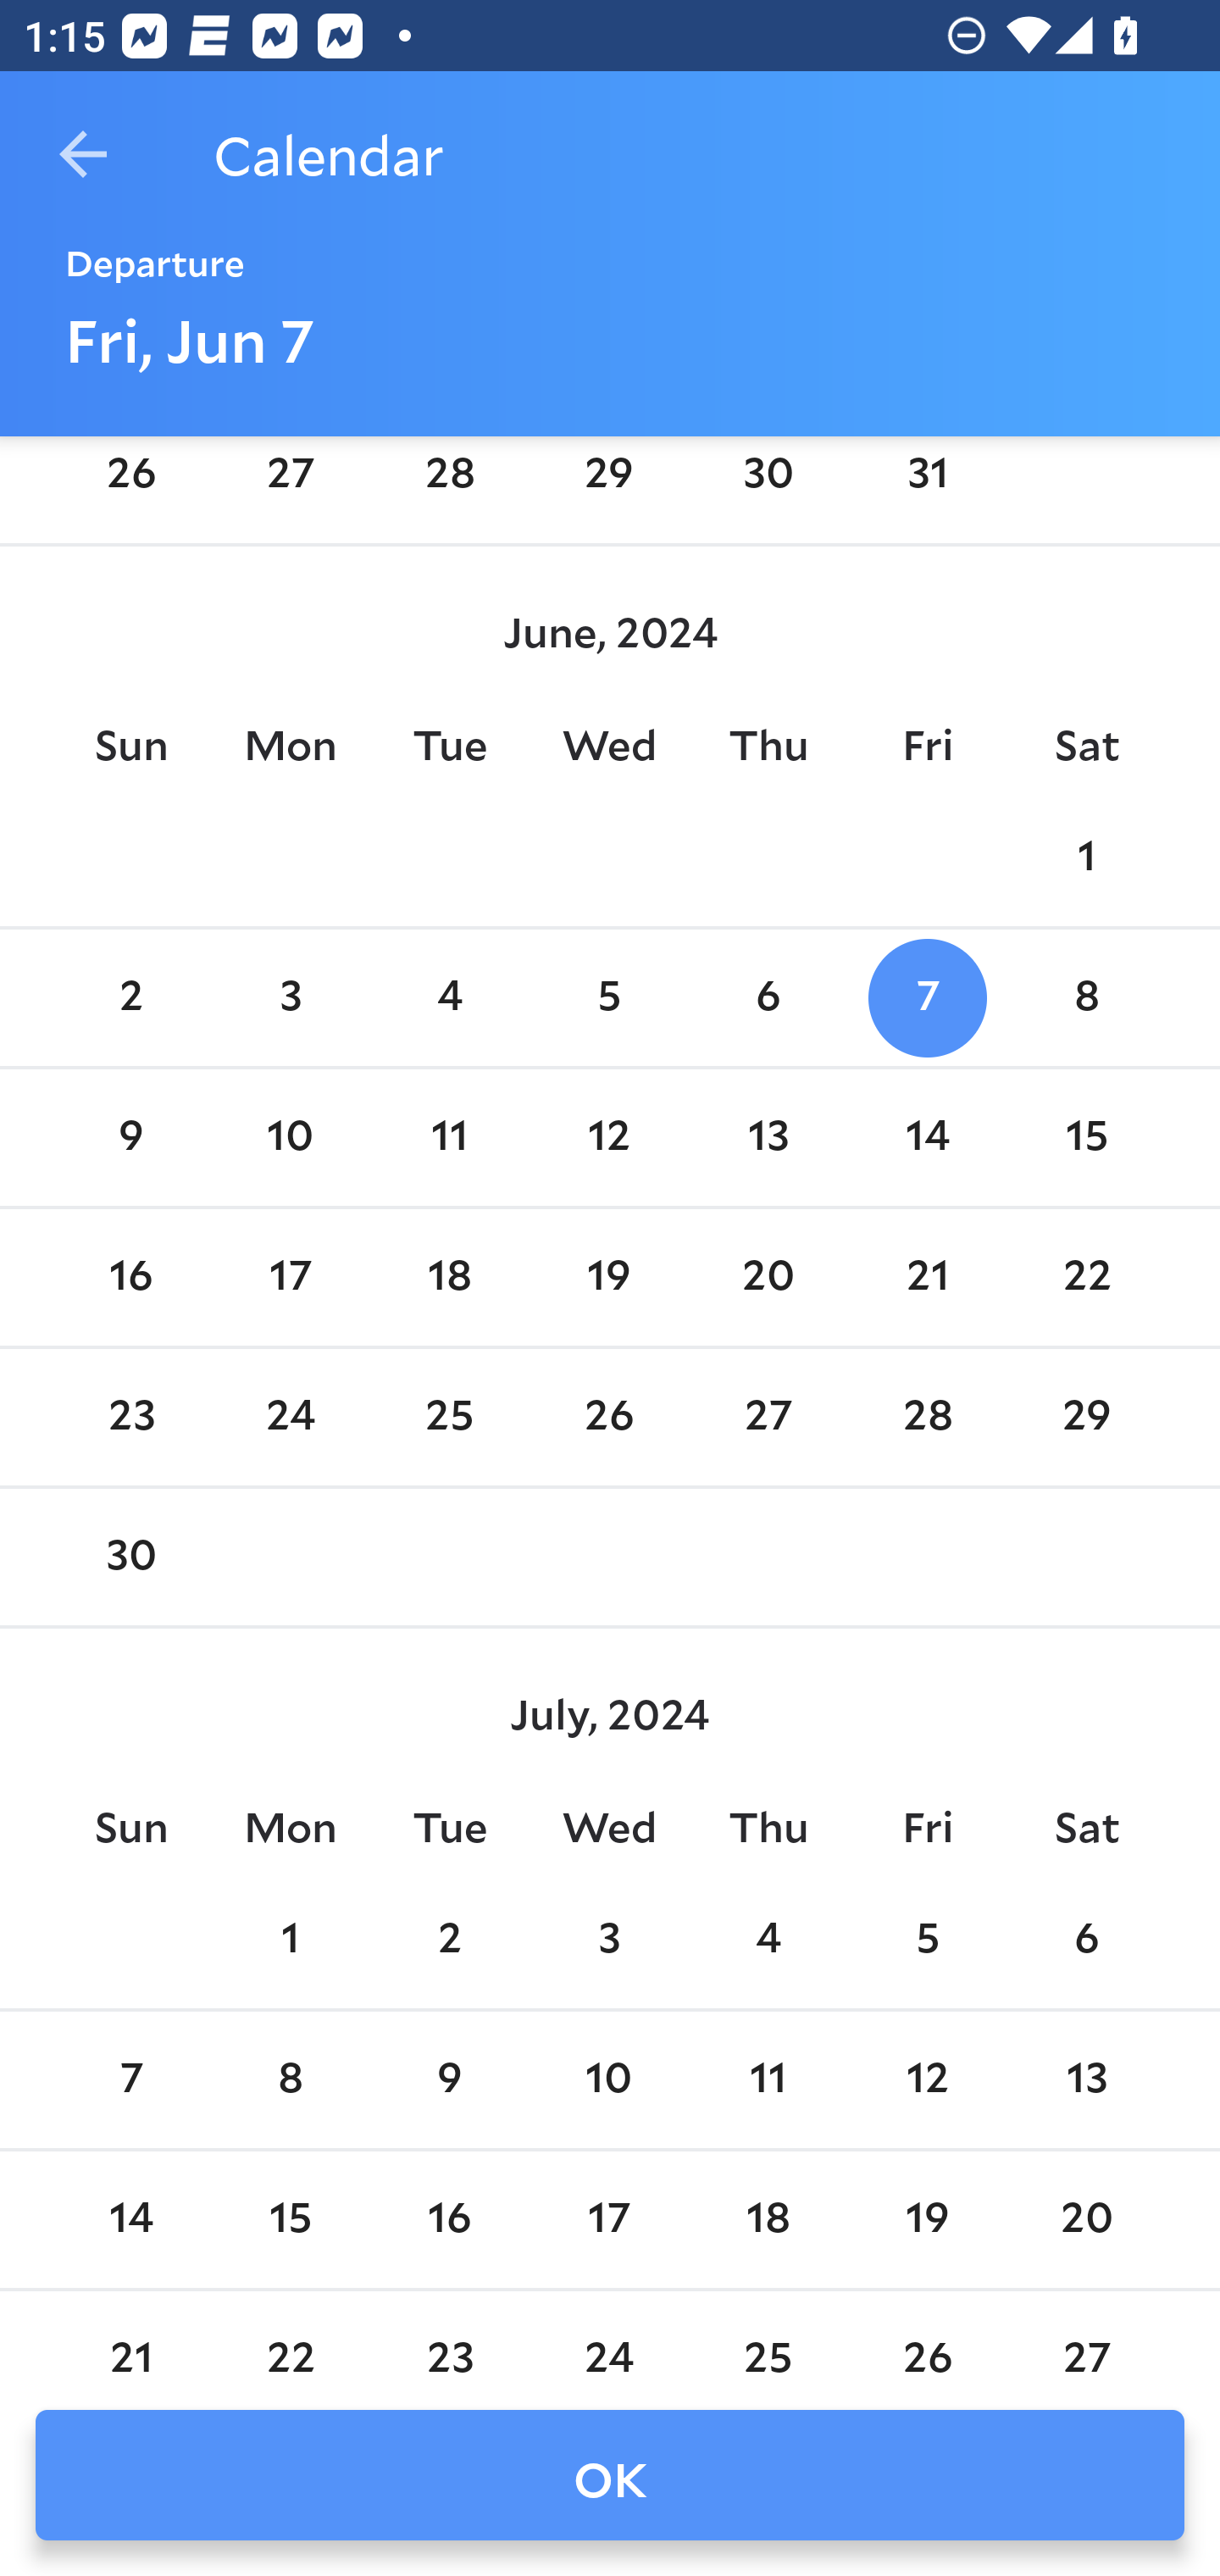 Image resolution: width=1220 pixels, height=2576 pixels. What do you see at coordinates (768, 998) in the screenshot?
I see `6` at bounding box center [768, 998].